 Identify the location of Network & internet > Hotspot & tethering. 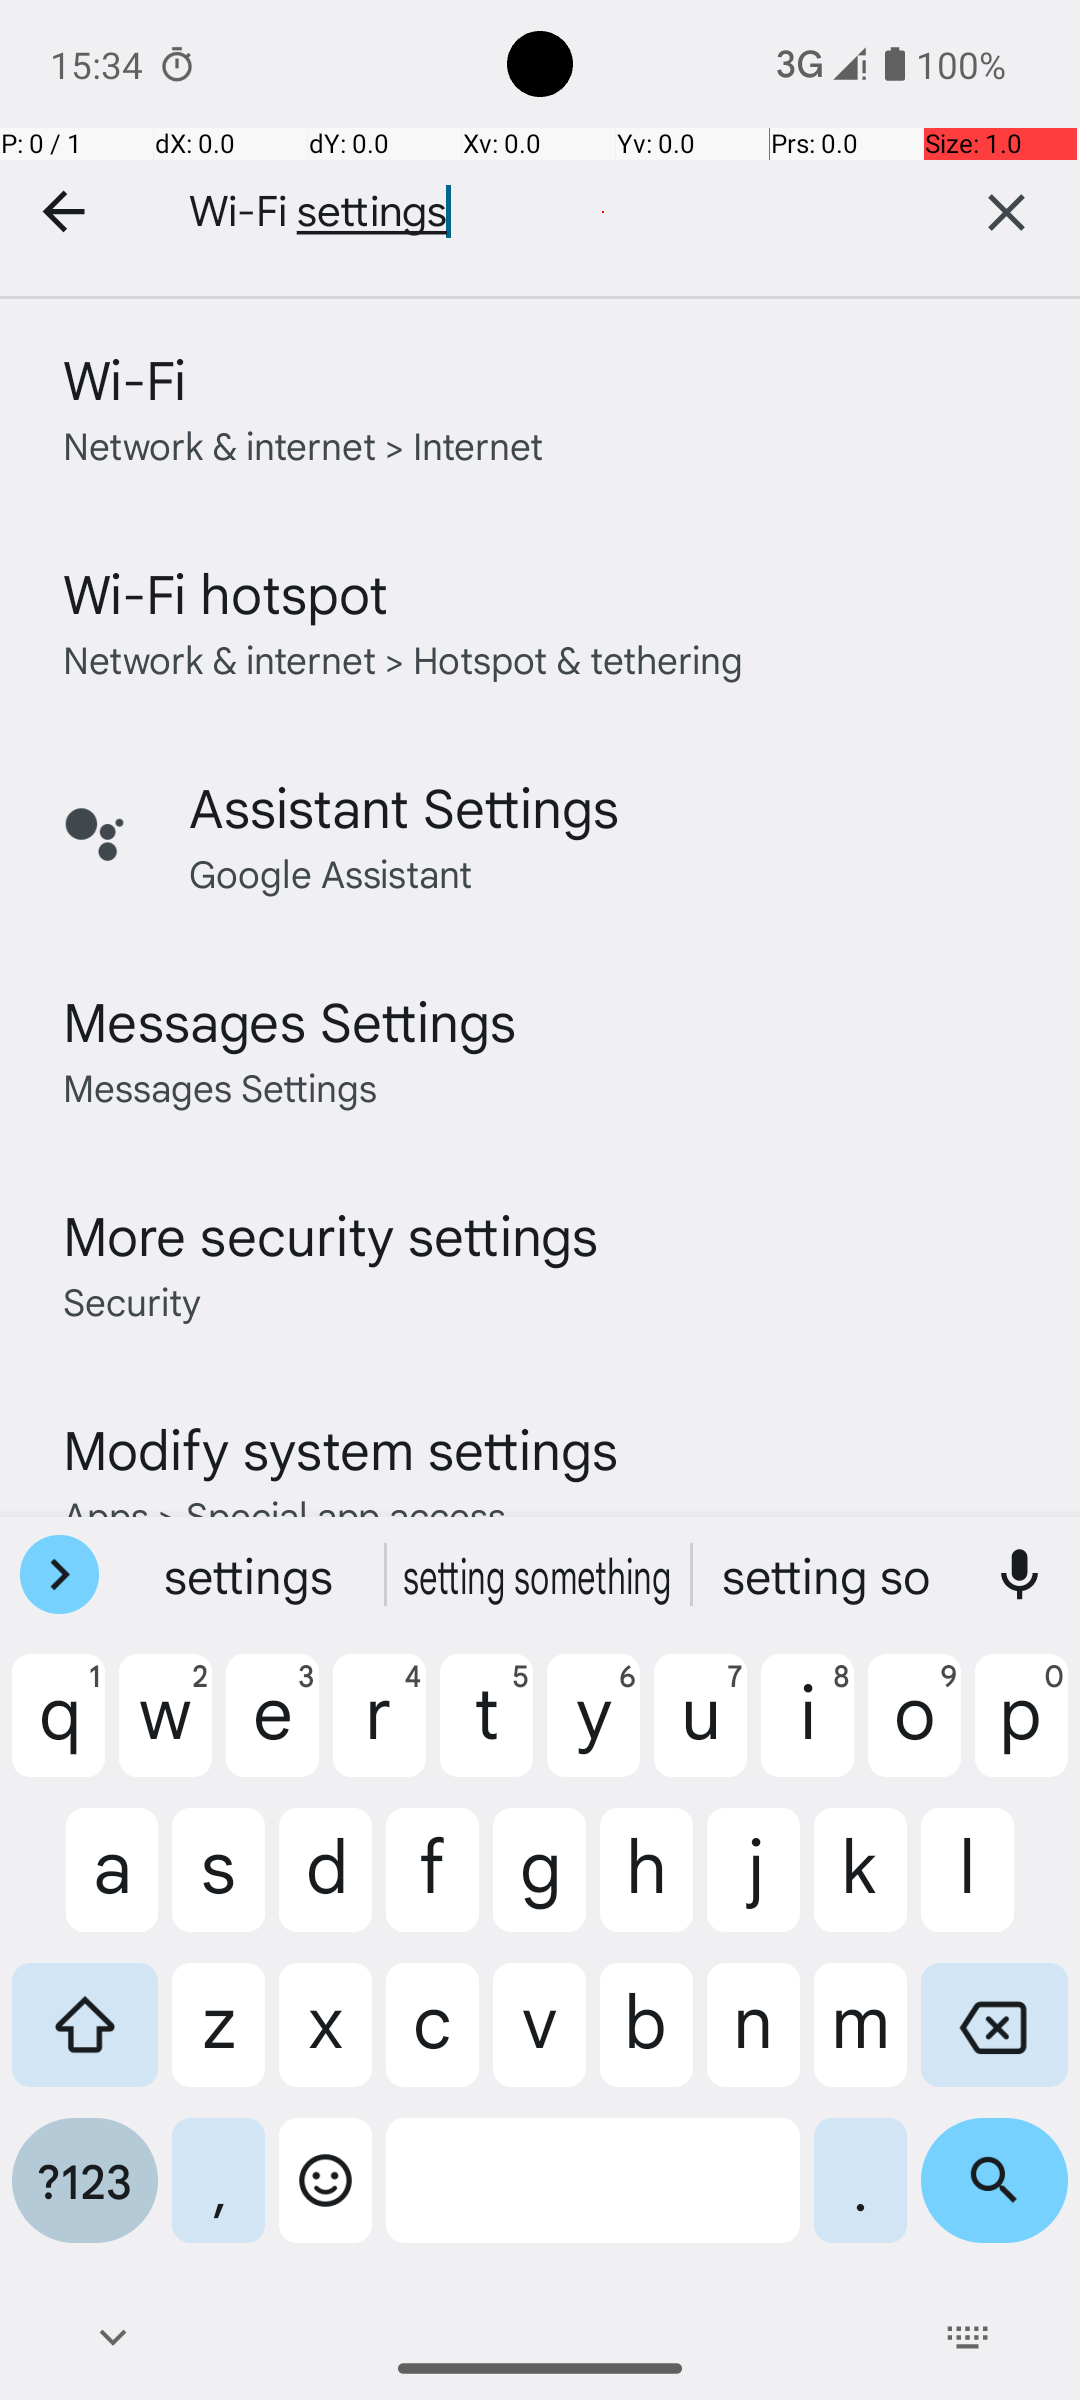
(404, 658).